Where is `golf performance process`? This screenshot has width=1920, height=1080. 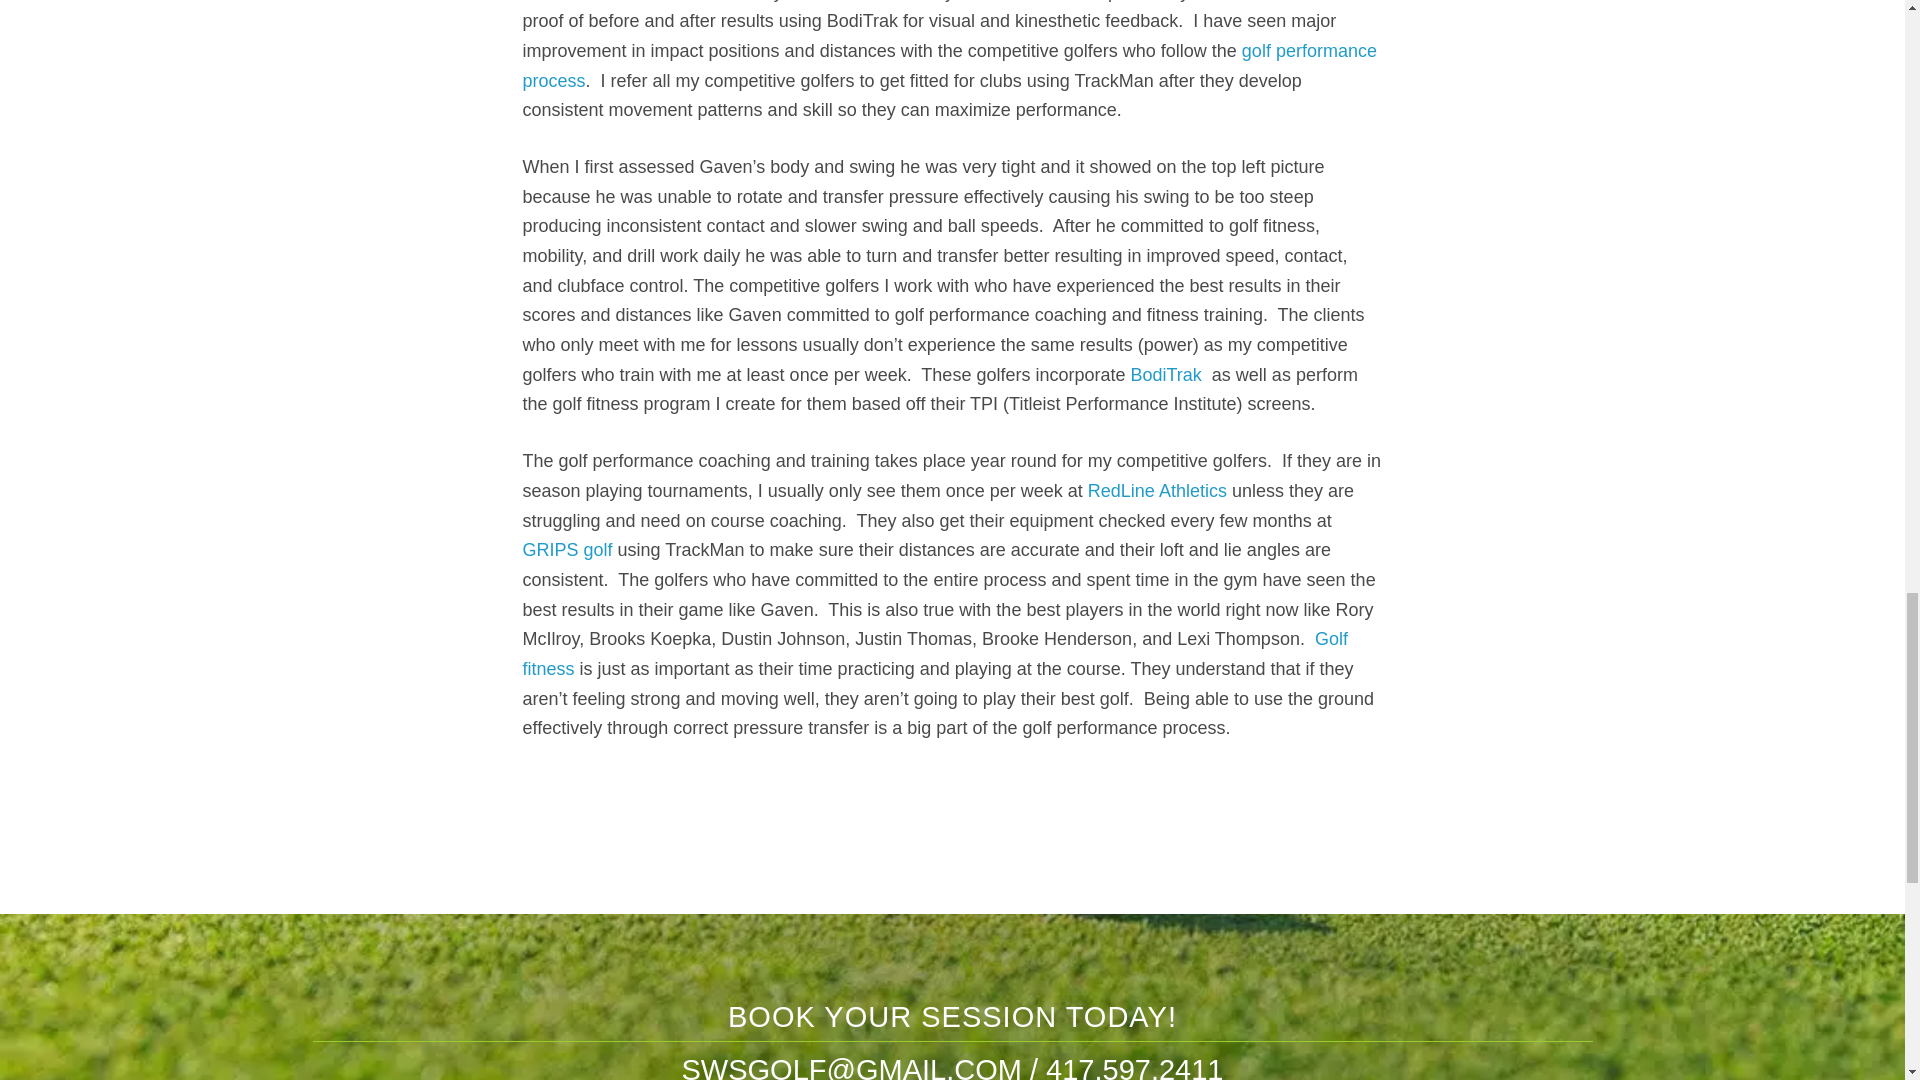 golf performance process is located at coordinates (949, 66).